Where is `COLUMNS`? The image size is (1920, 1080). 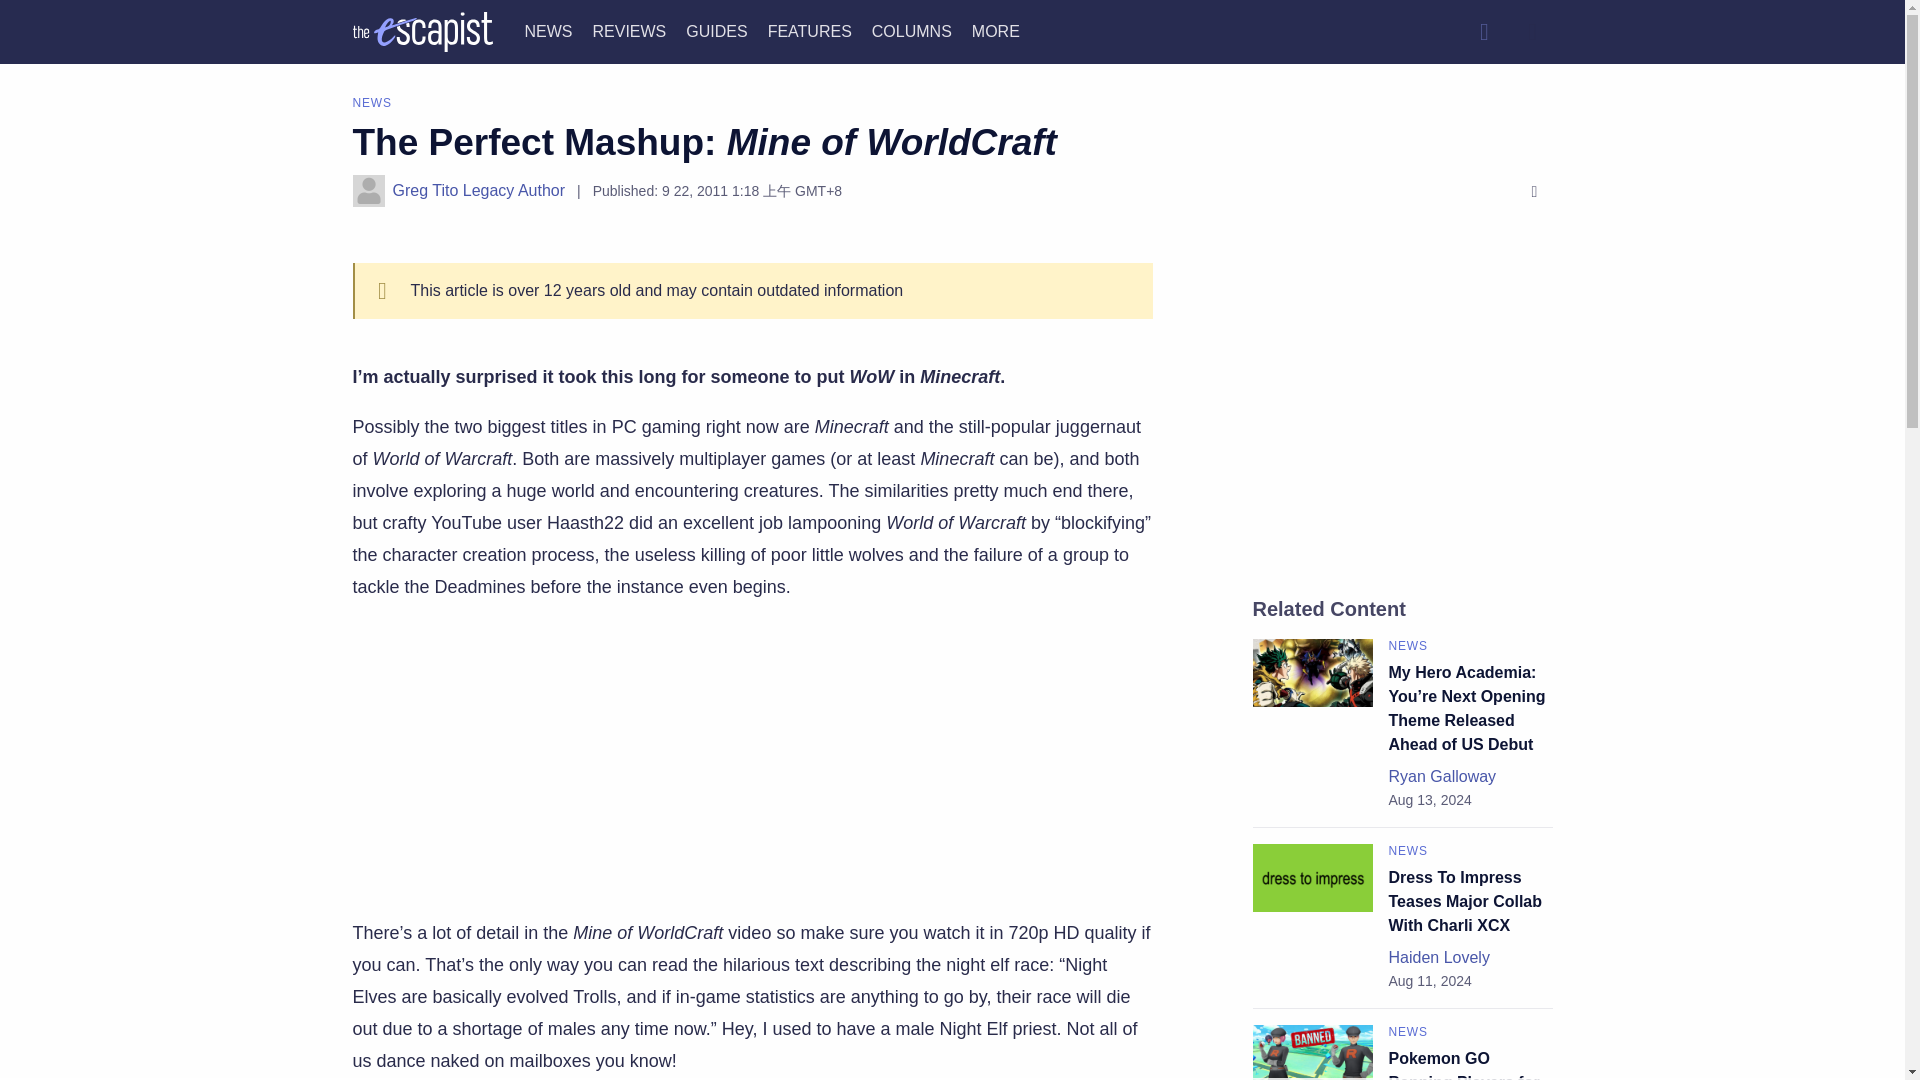 COLUMNS is located at coordinates (912, 30).